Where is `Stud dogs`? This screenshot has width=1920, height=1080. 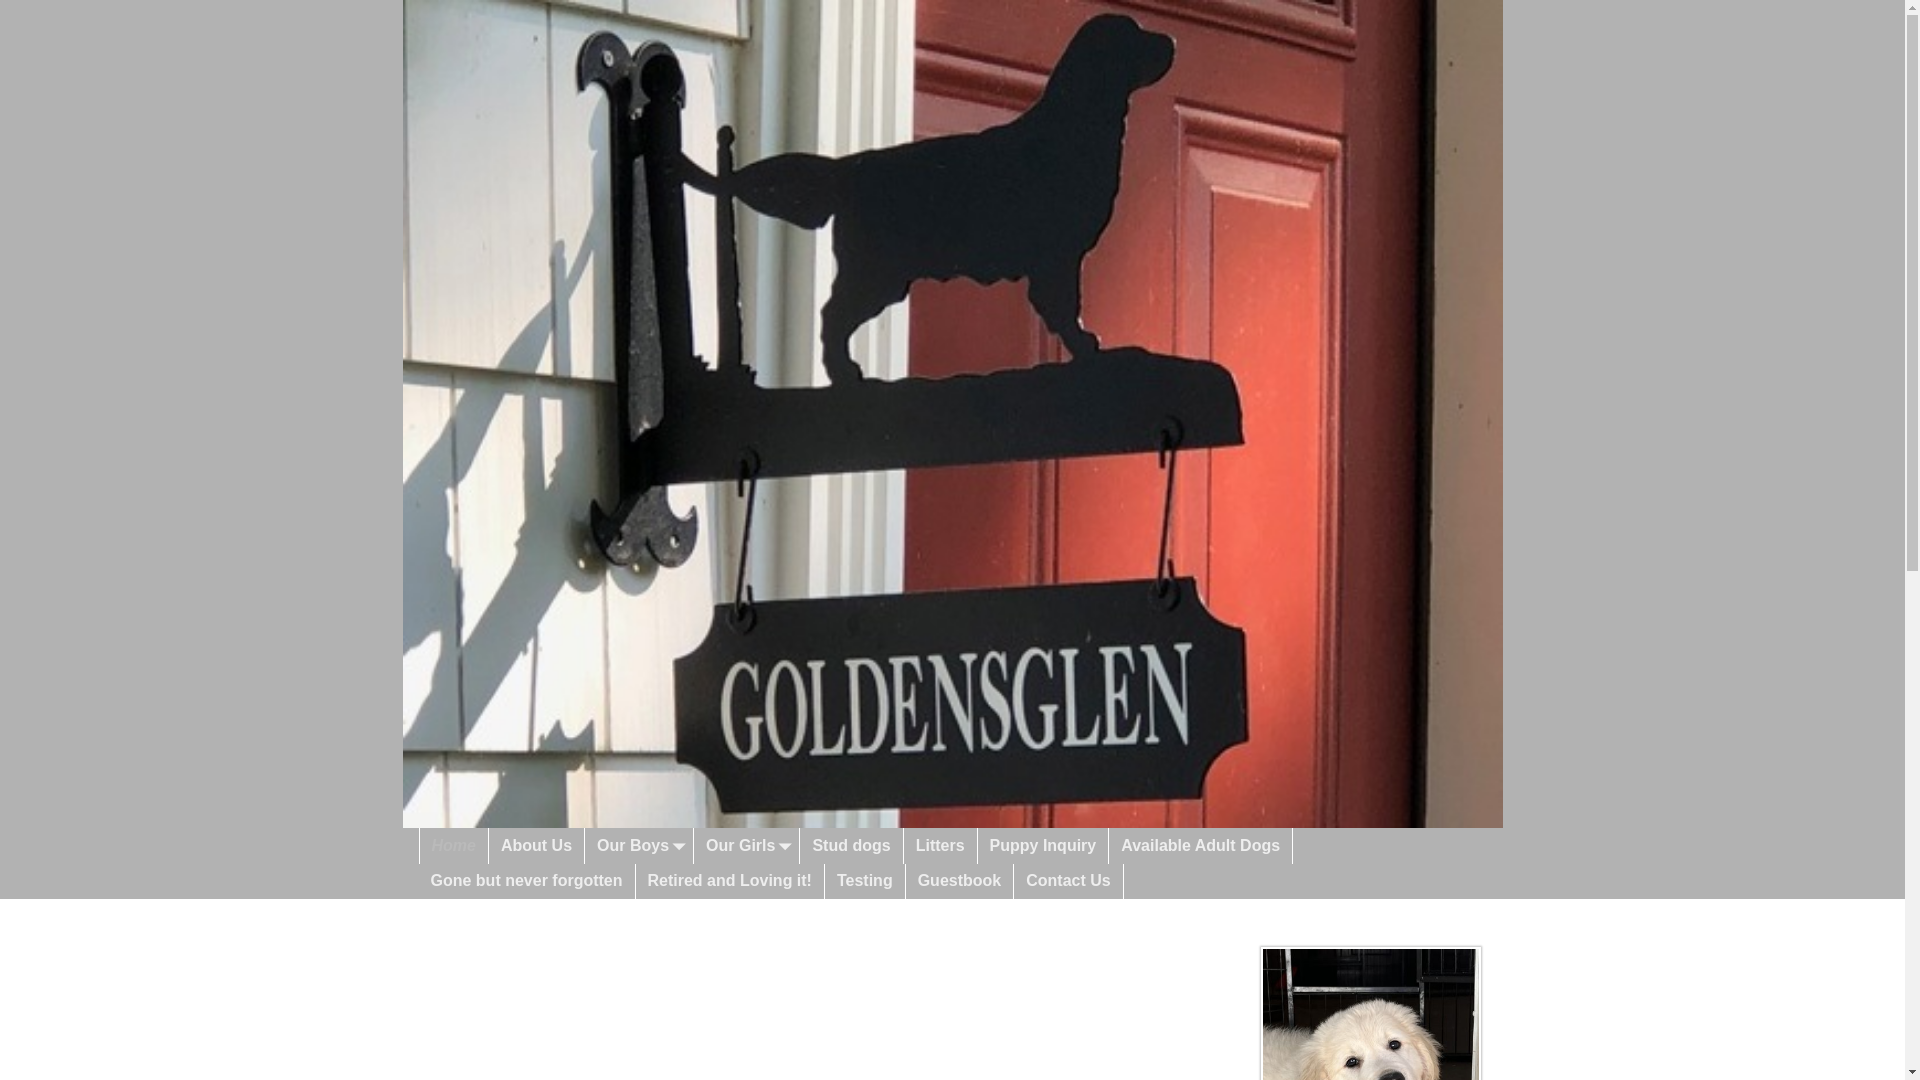
Stud dogs is located at coordinates (851, 845).